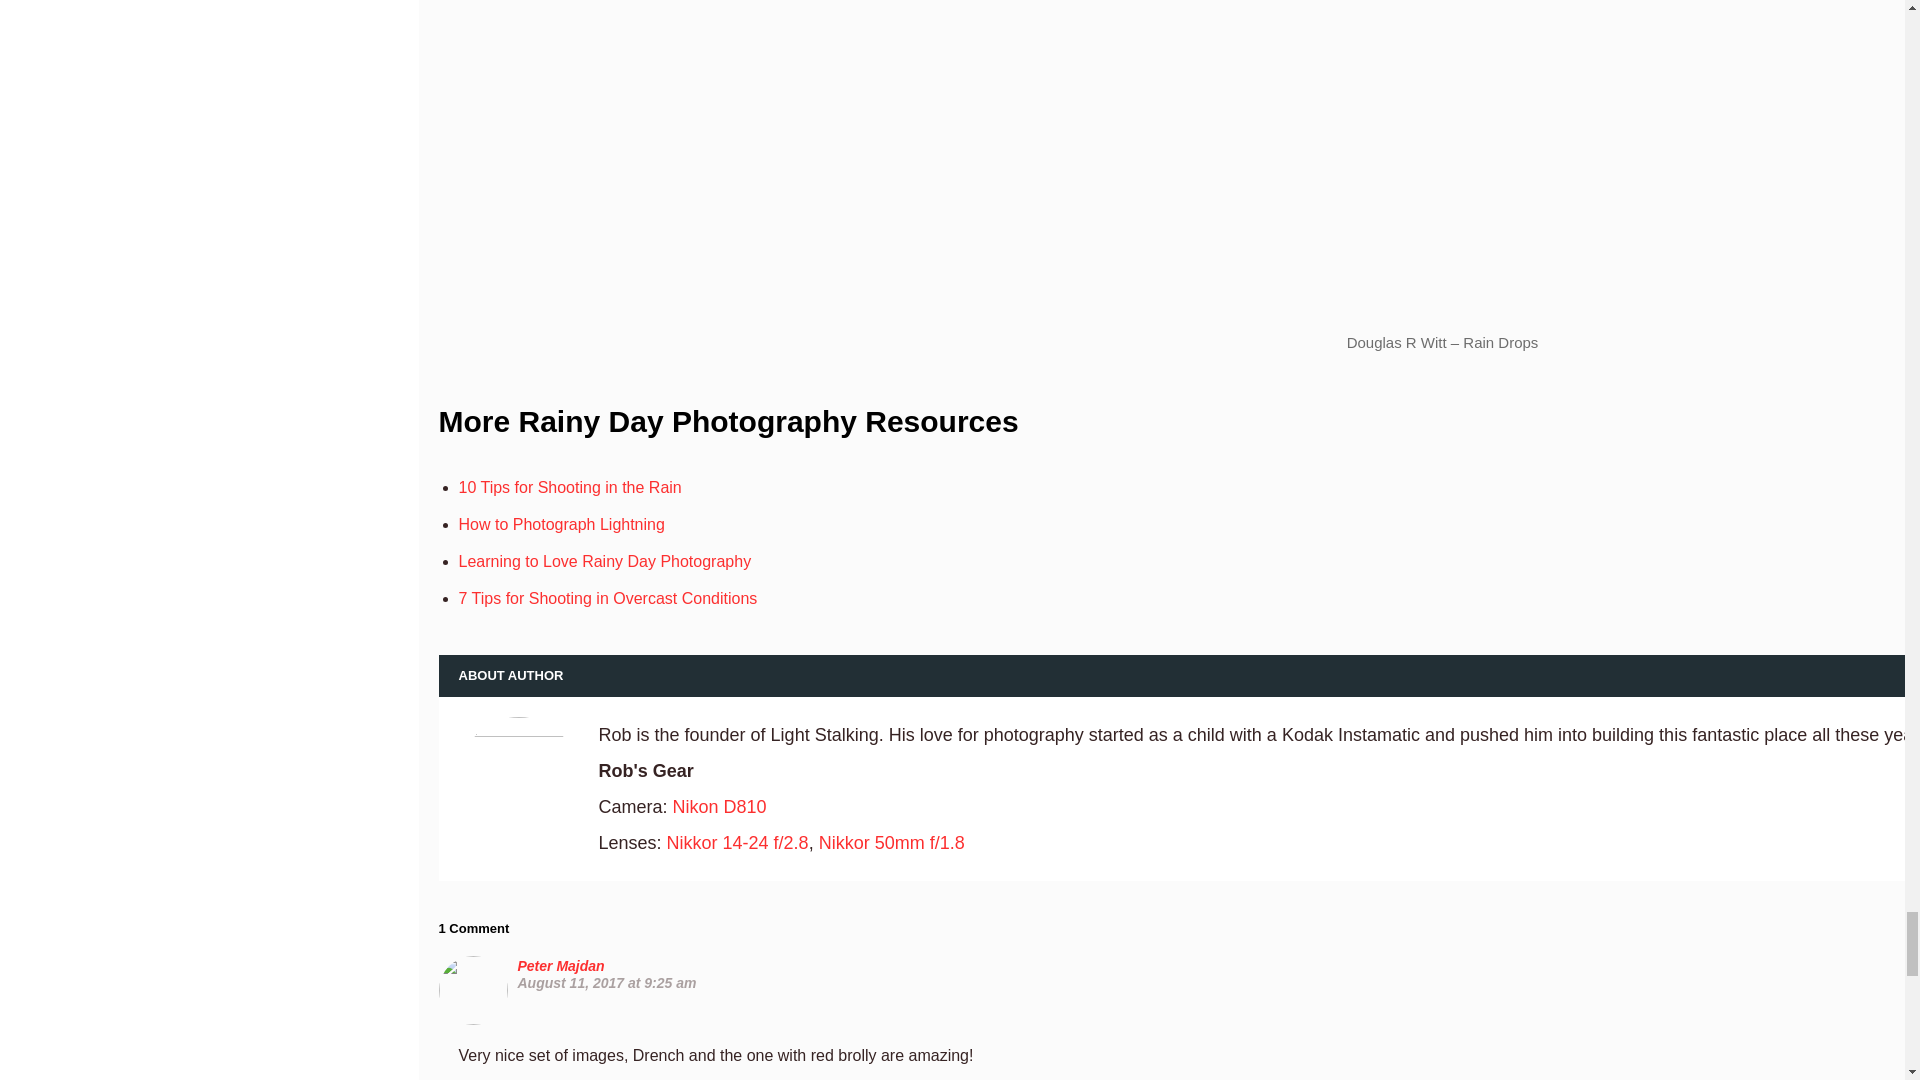 This screenshot has height=1080, width=1920. Describe the element at coordinates (607, 983) in the screenshot. I see `August 11, 2017 at 9:25 am` at that location.